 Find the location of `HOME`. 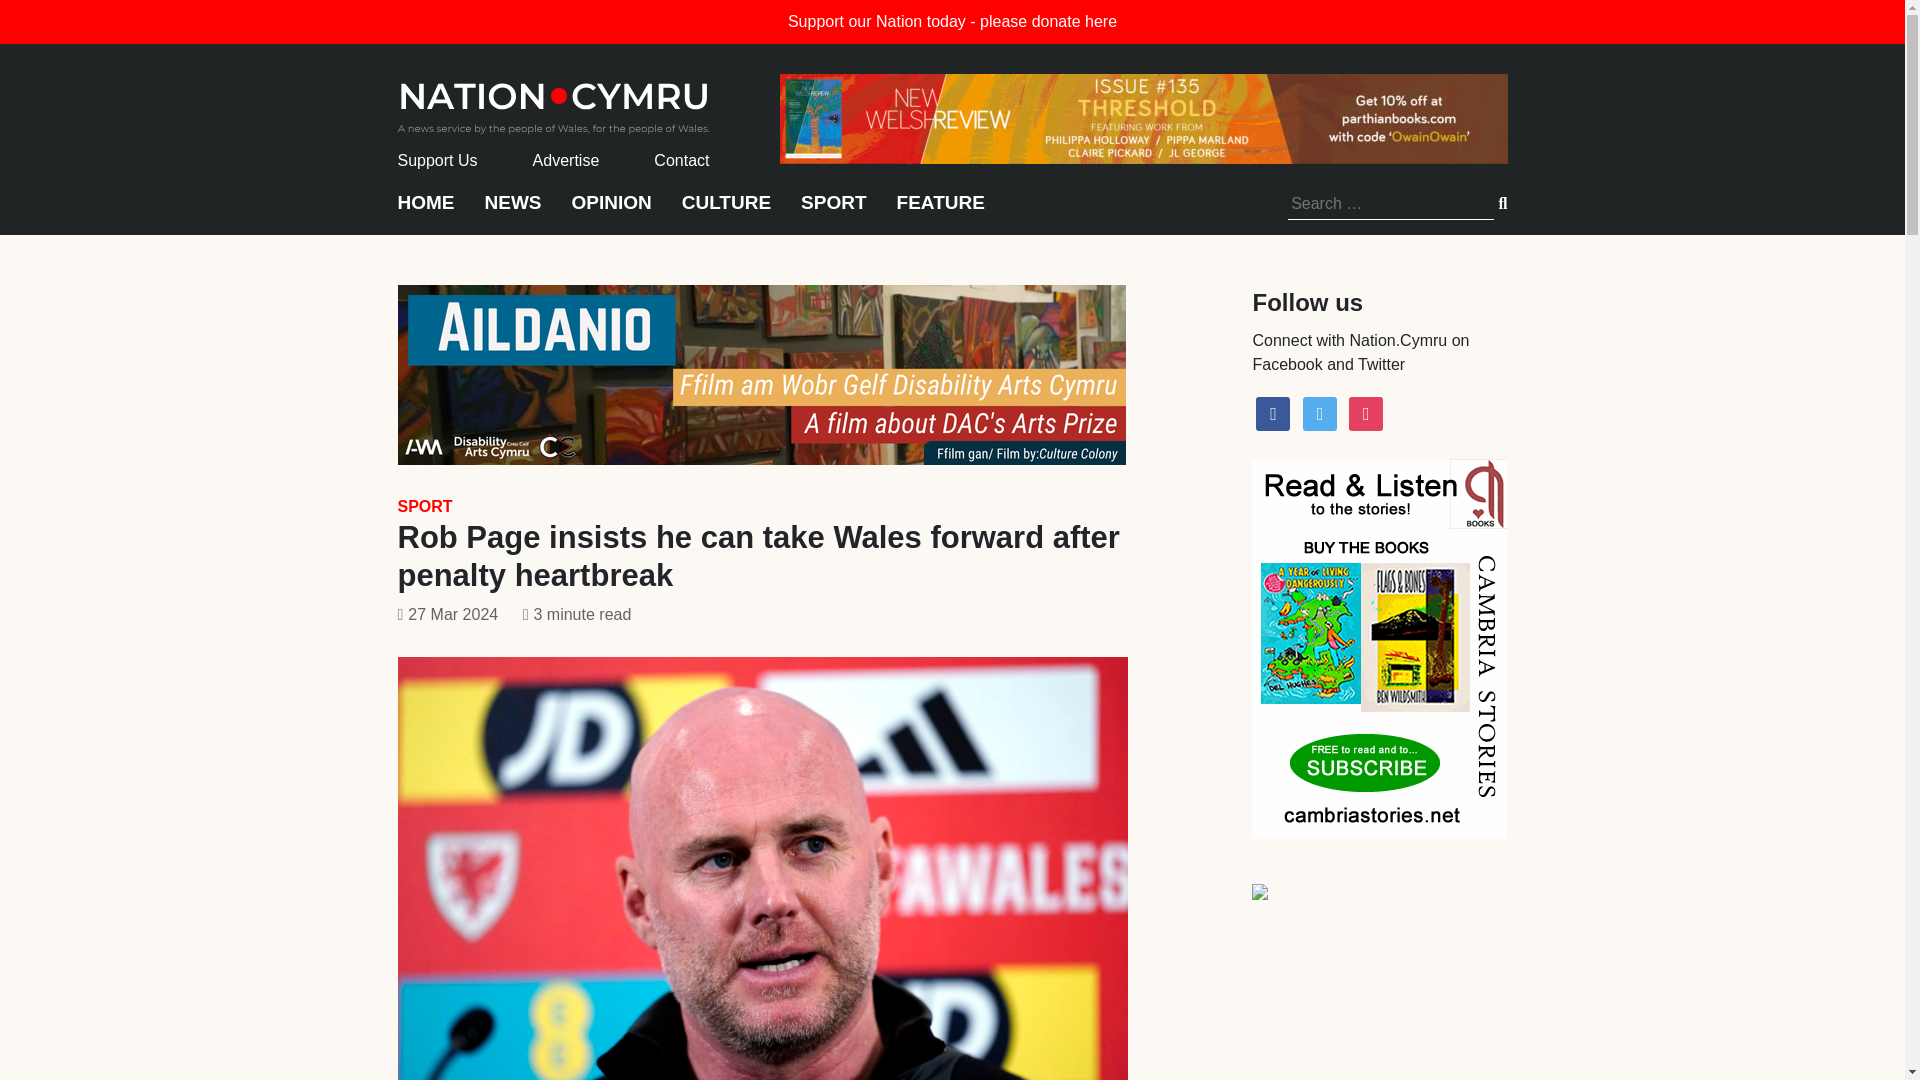

HOME is located at coordinates (426, 212).